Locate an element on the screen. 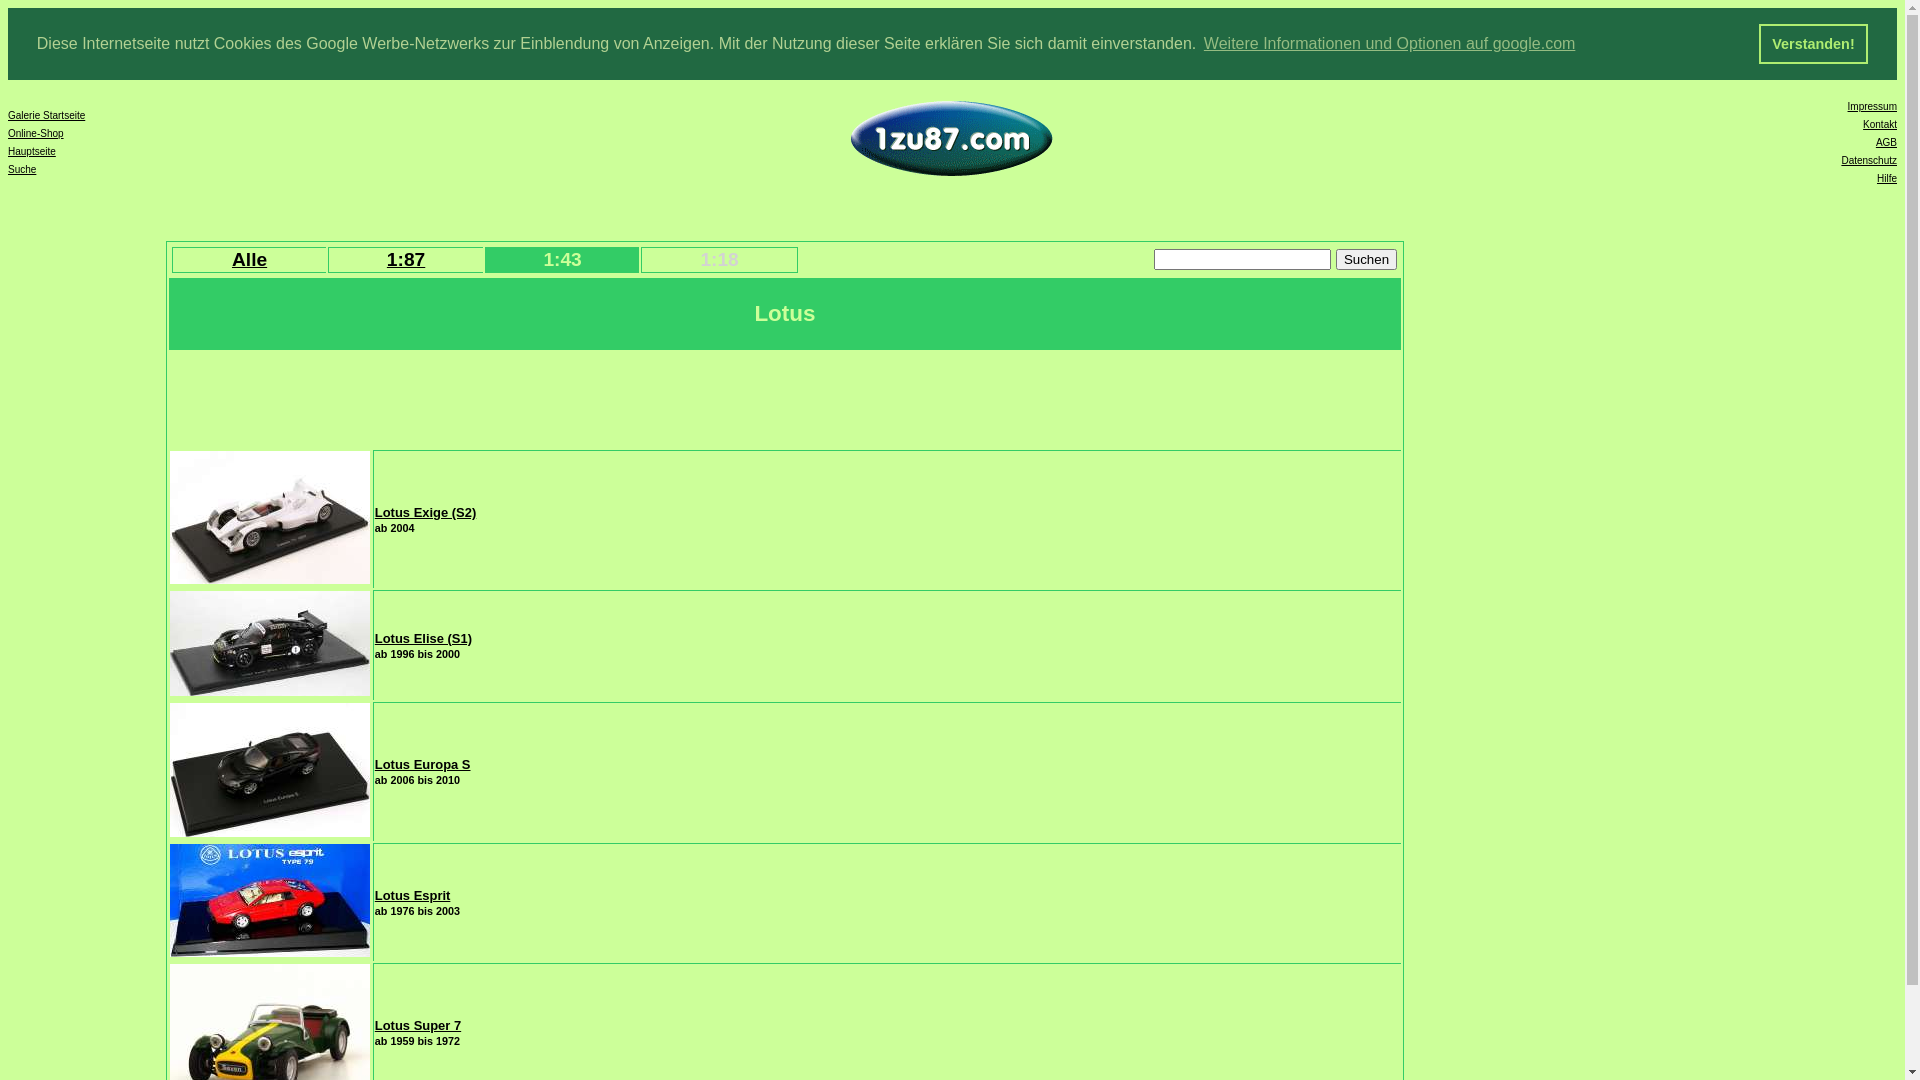  Lotus Europa S is located at coordinates (423, 764).